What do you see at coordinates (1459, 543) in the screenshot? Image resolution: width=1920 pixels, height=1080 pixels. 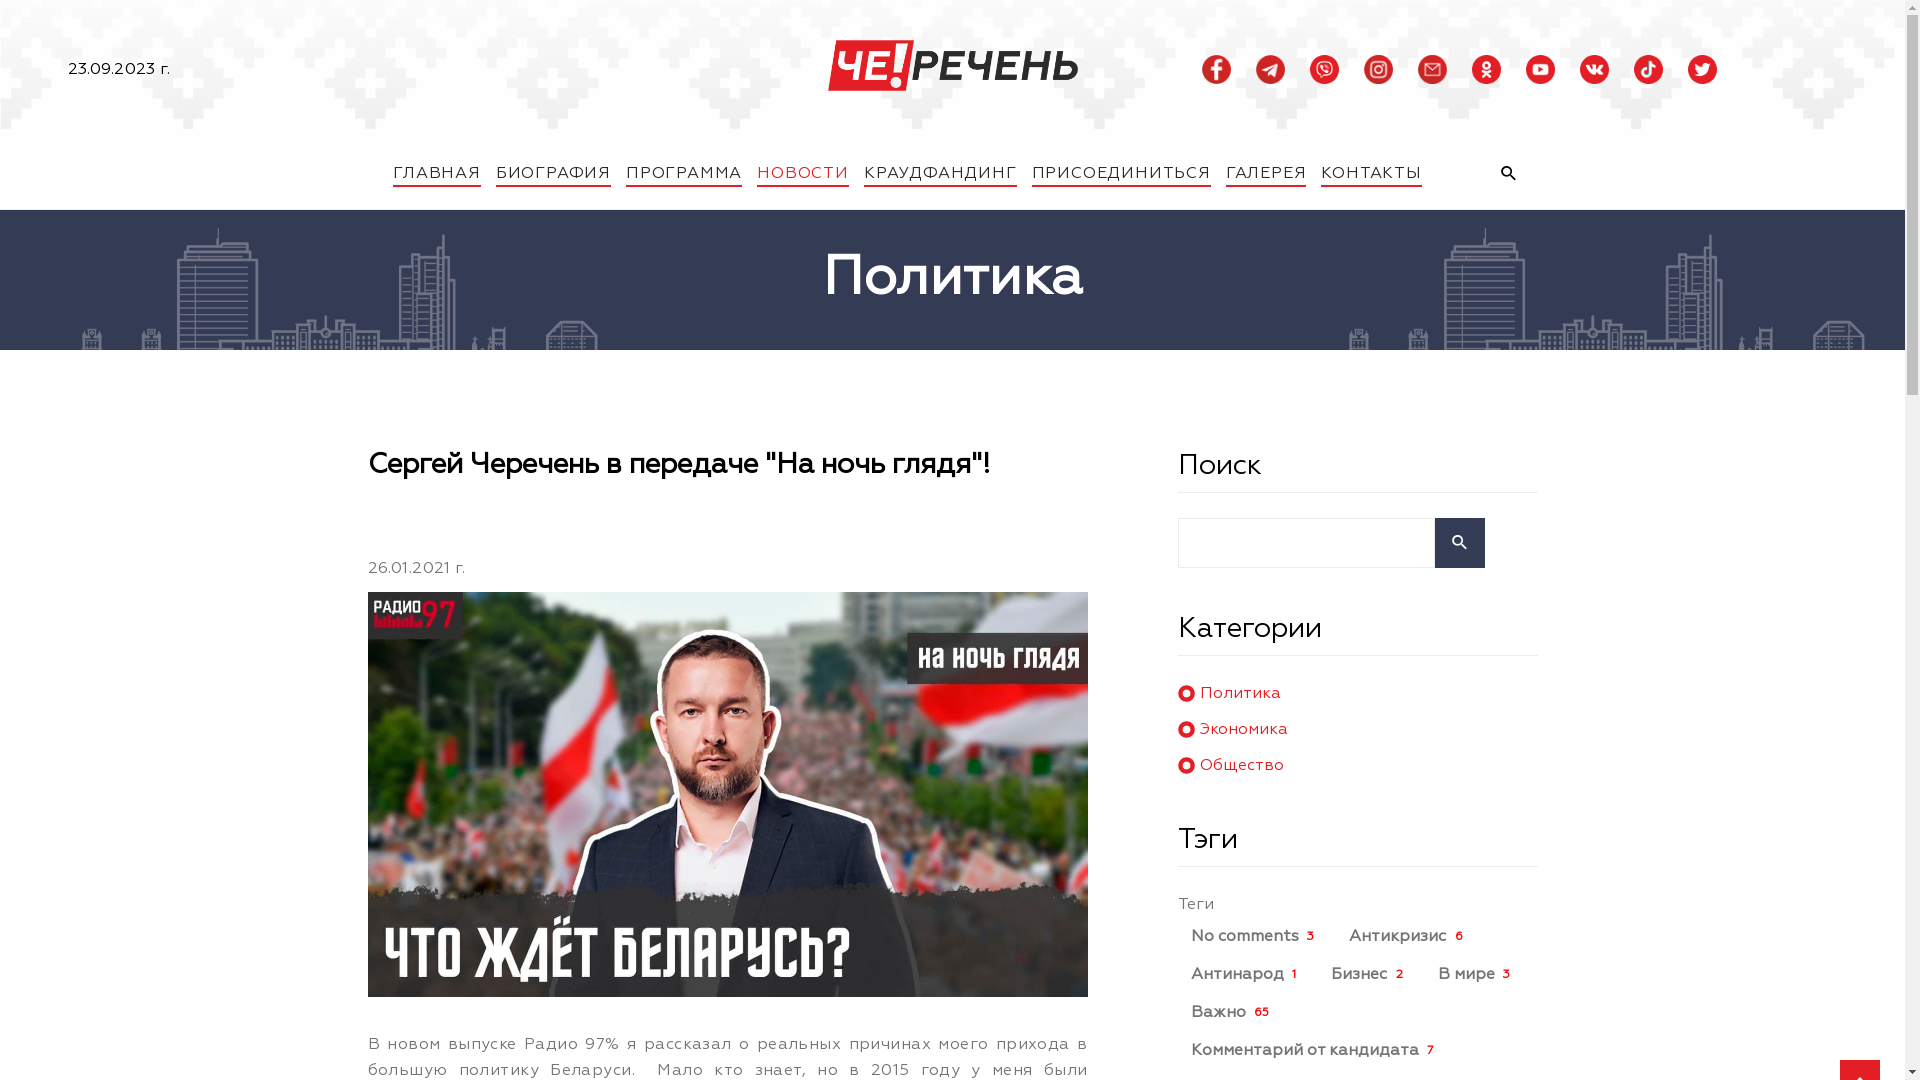 I see `search` at bounding box center [1459, 543].